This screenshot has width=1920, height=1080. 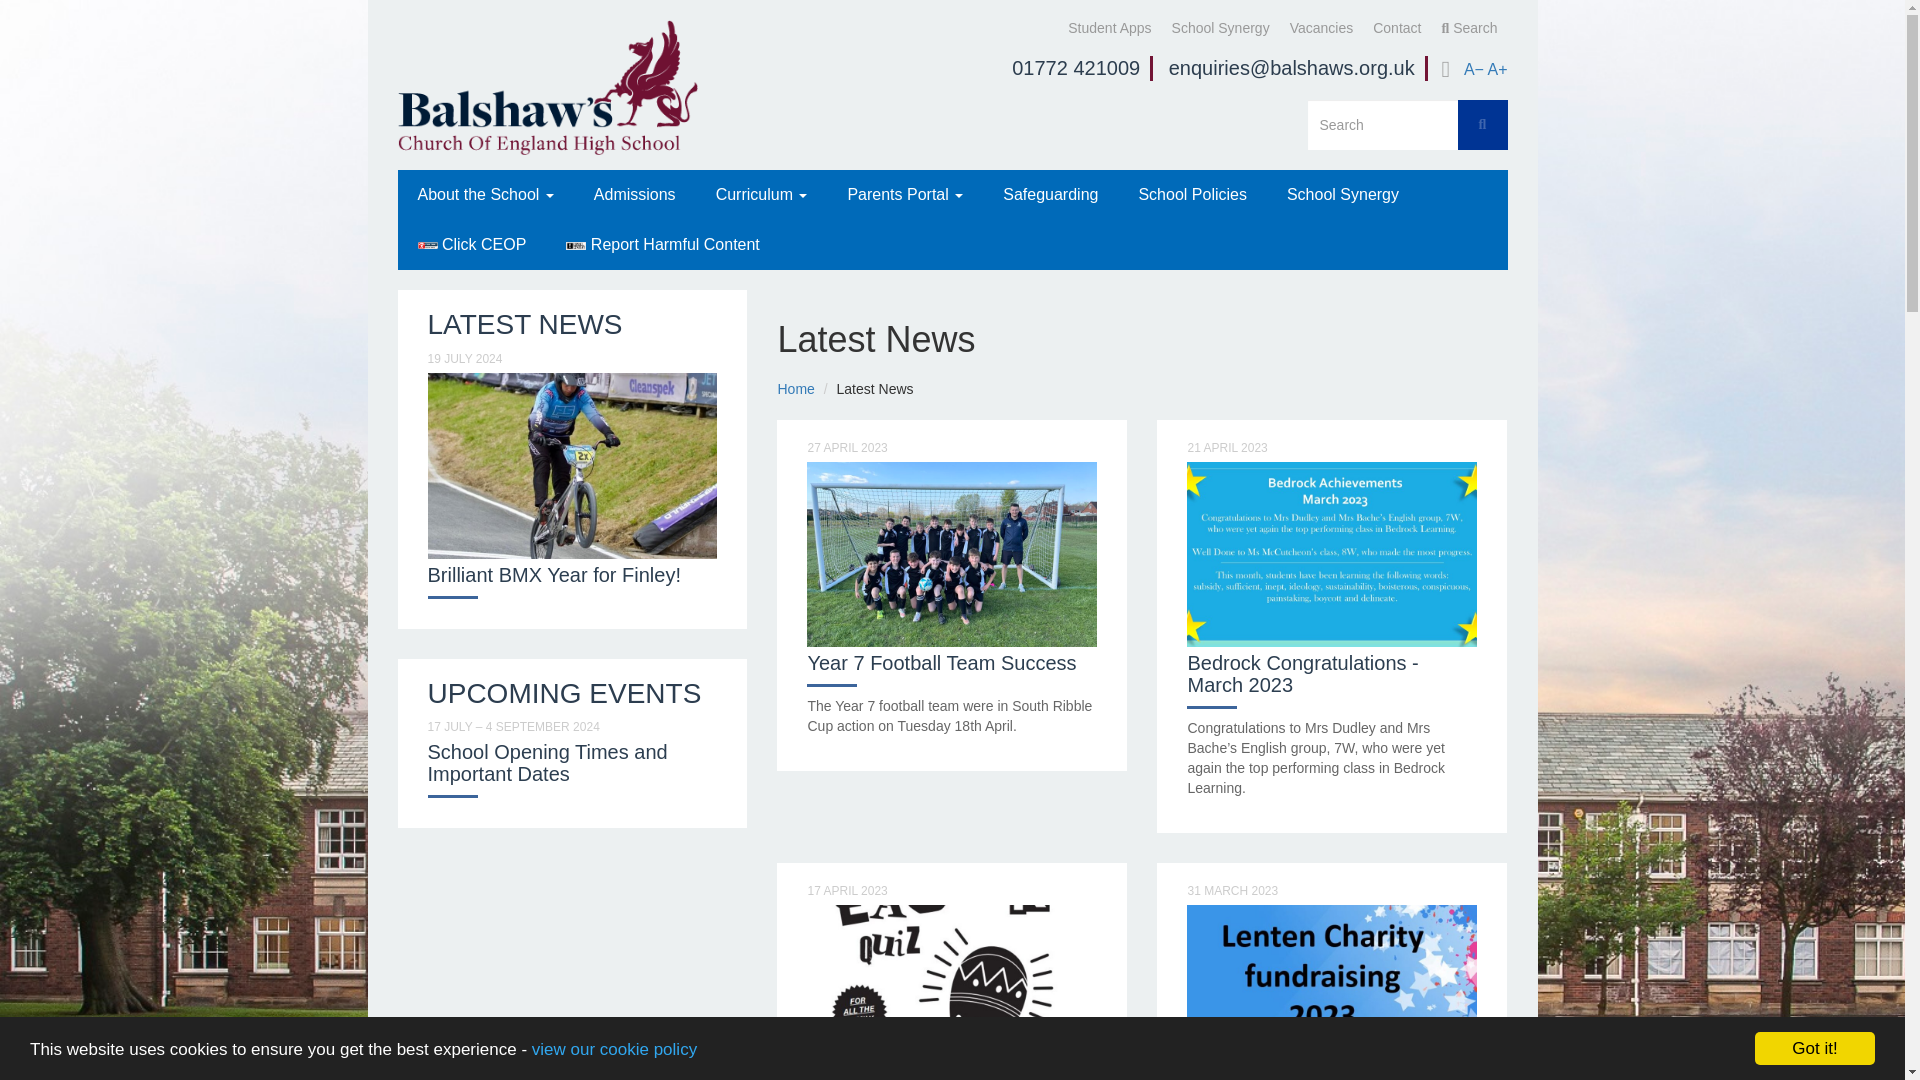 What do you see at coordinates (1468, 28) in the screenshot?
I see `Search` at bounding box center [1468, 28].